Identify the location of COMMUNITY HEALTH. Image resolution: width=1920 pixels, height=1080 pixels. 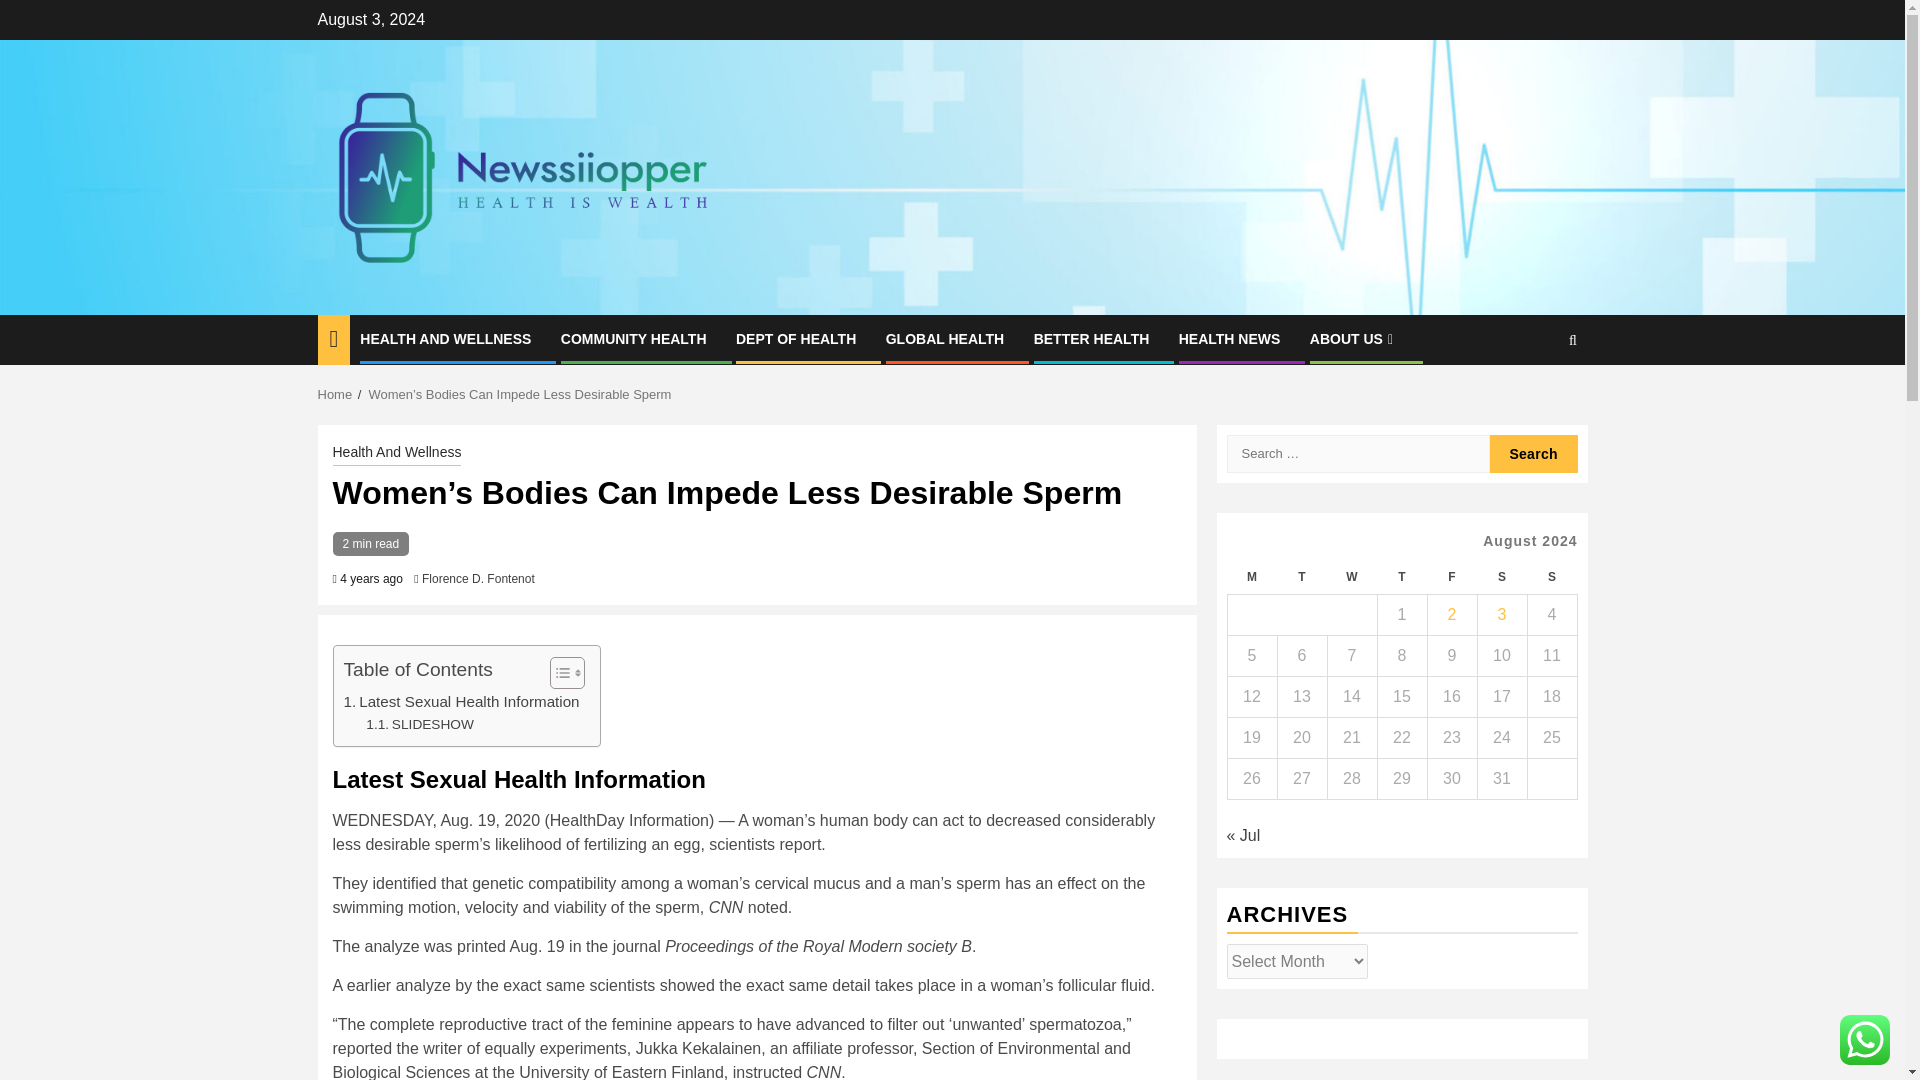
(633, 338).